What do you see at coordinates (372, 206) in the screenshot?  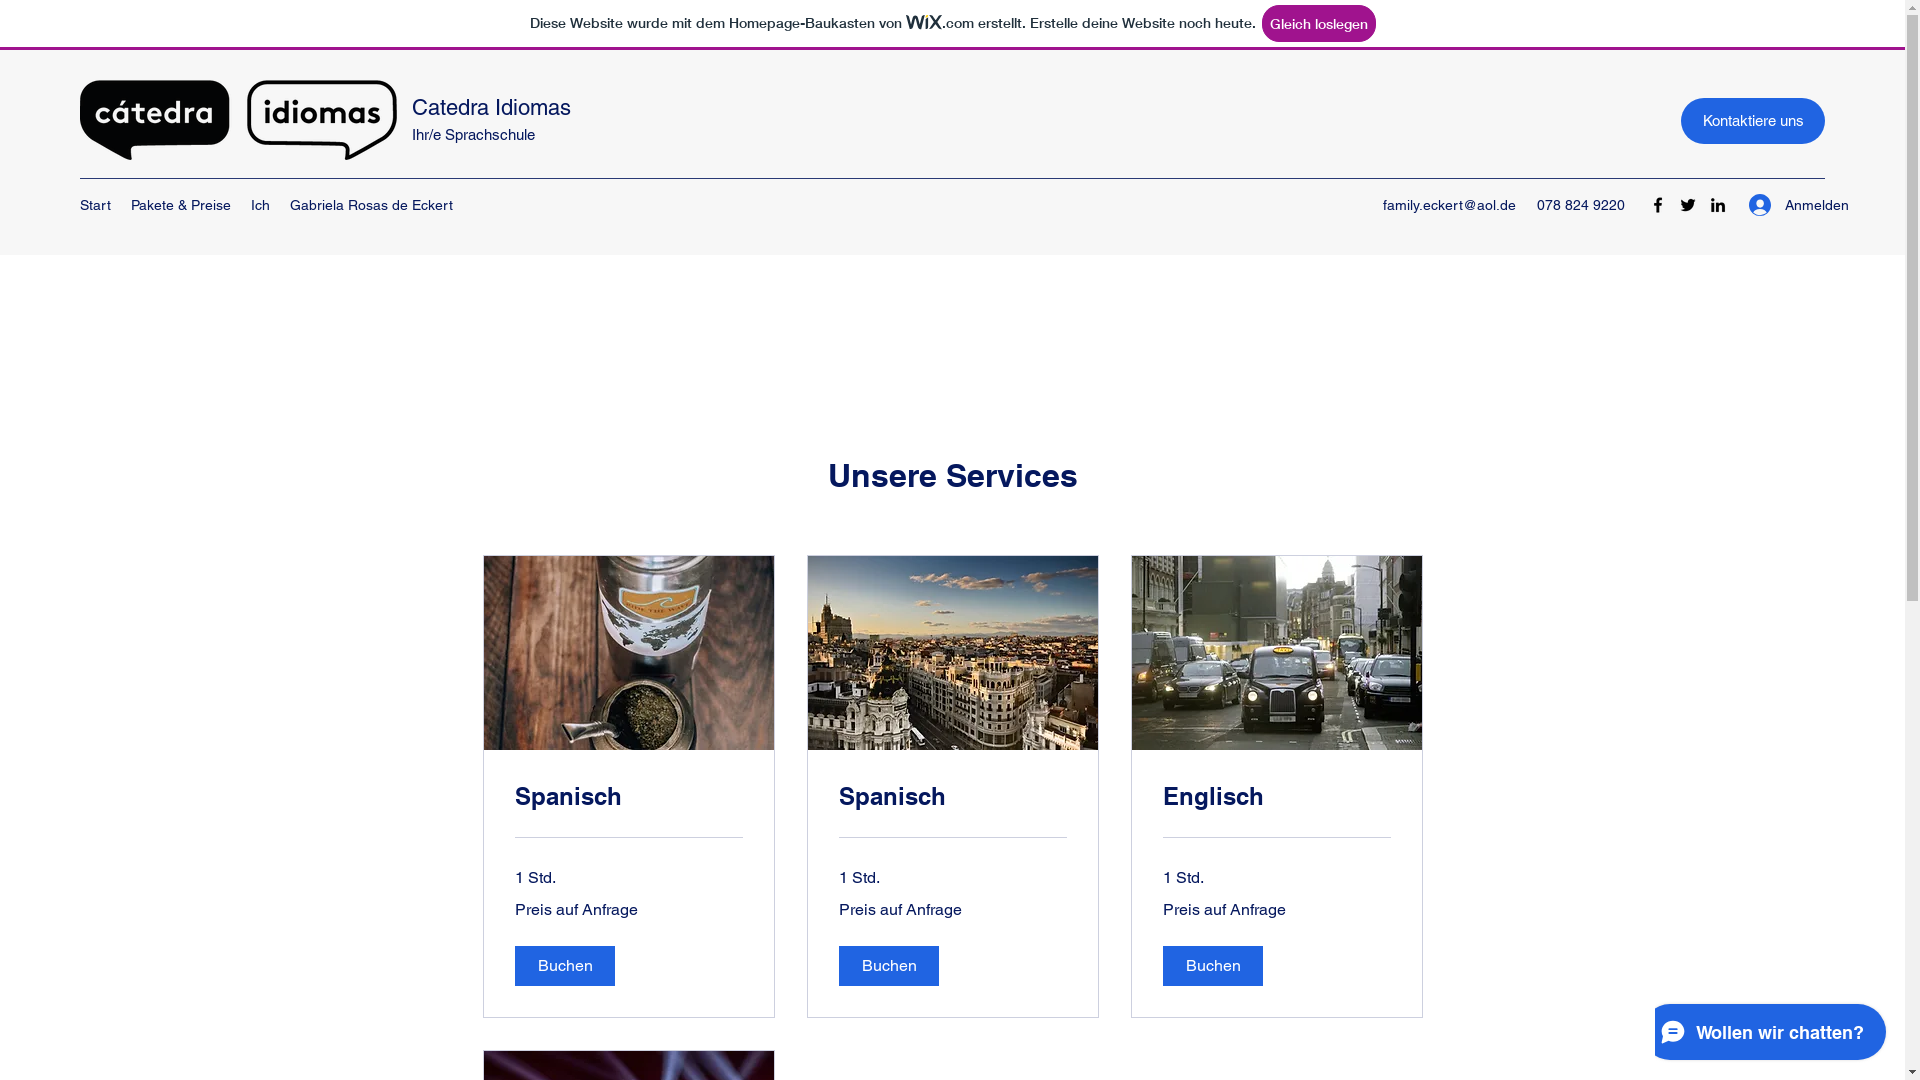 I see `Gabriela Rosas de Eckert` at bounding box center [372, 206].